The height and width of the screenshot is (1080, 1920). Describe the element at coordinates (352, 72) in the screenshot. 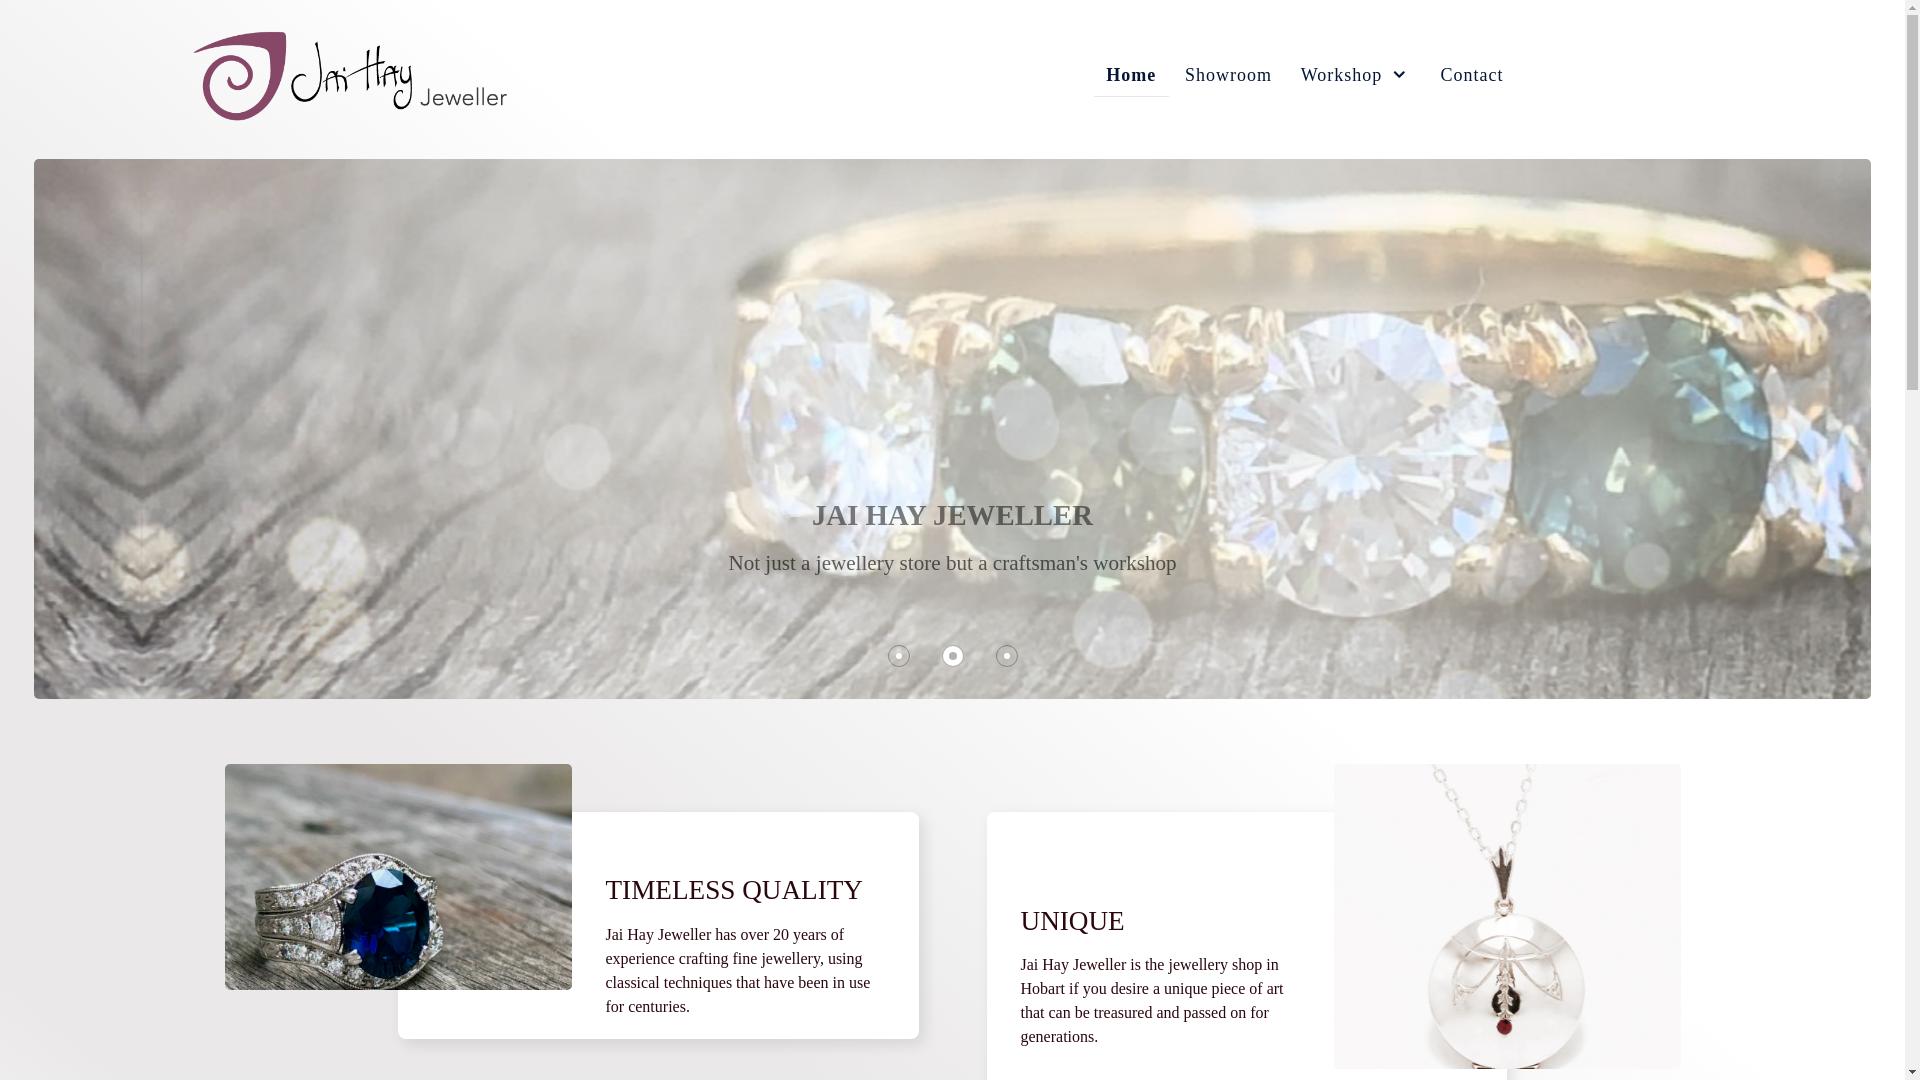

I see `Jai Hay Jeweller` at that location.